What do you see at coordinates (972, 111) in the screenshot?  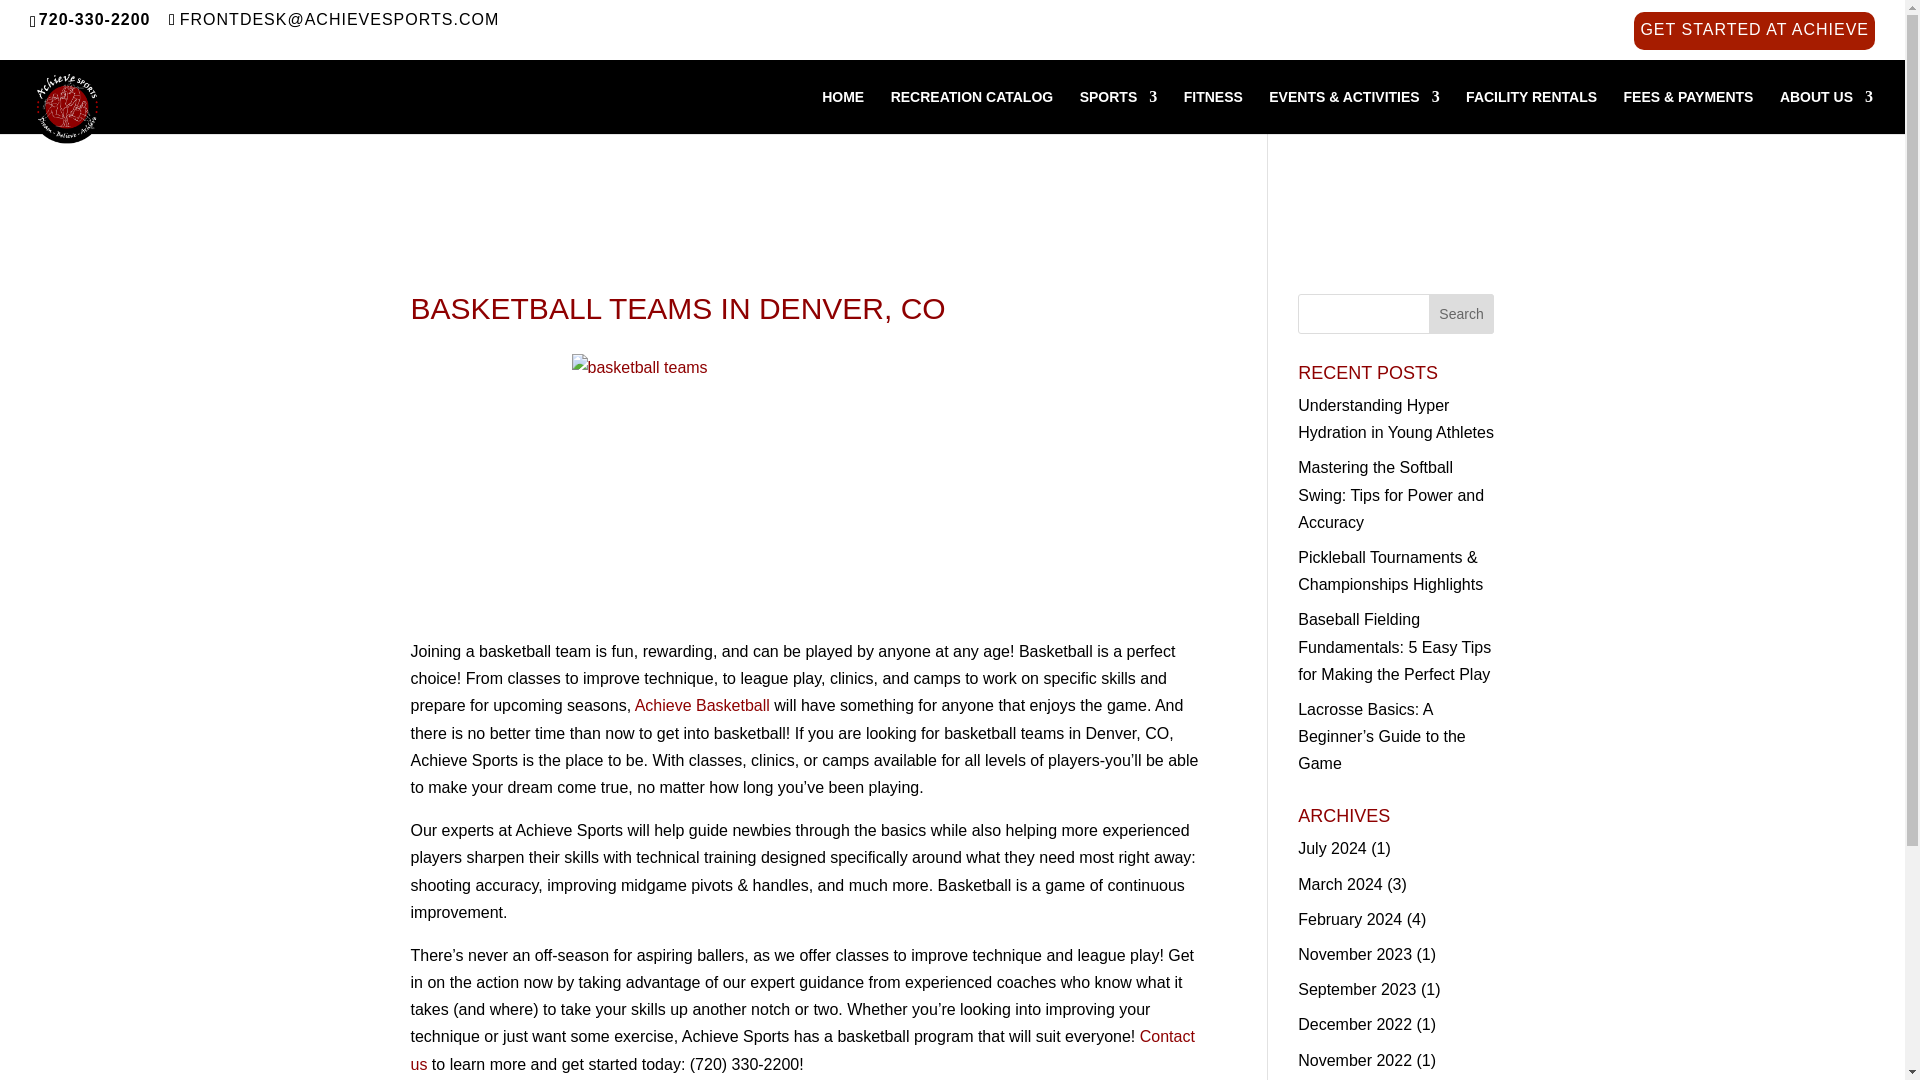 I see `RECREATION CATALOG` at bounding box center [972, 111].